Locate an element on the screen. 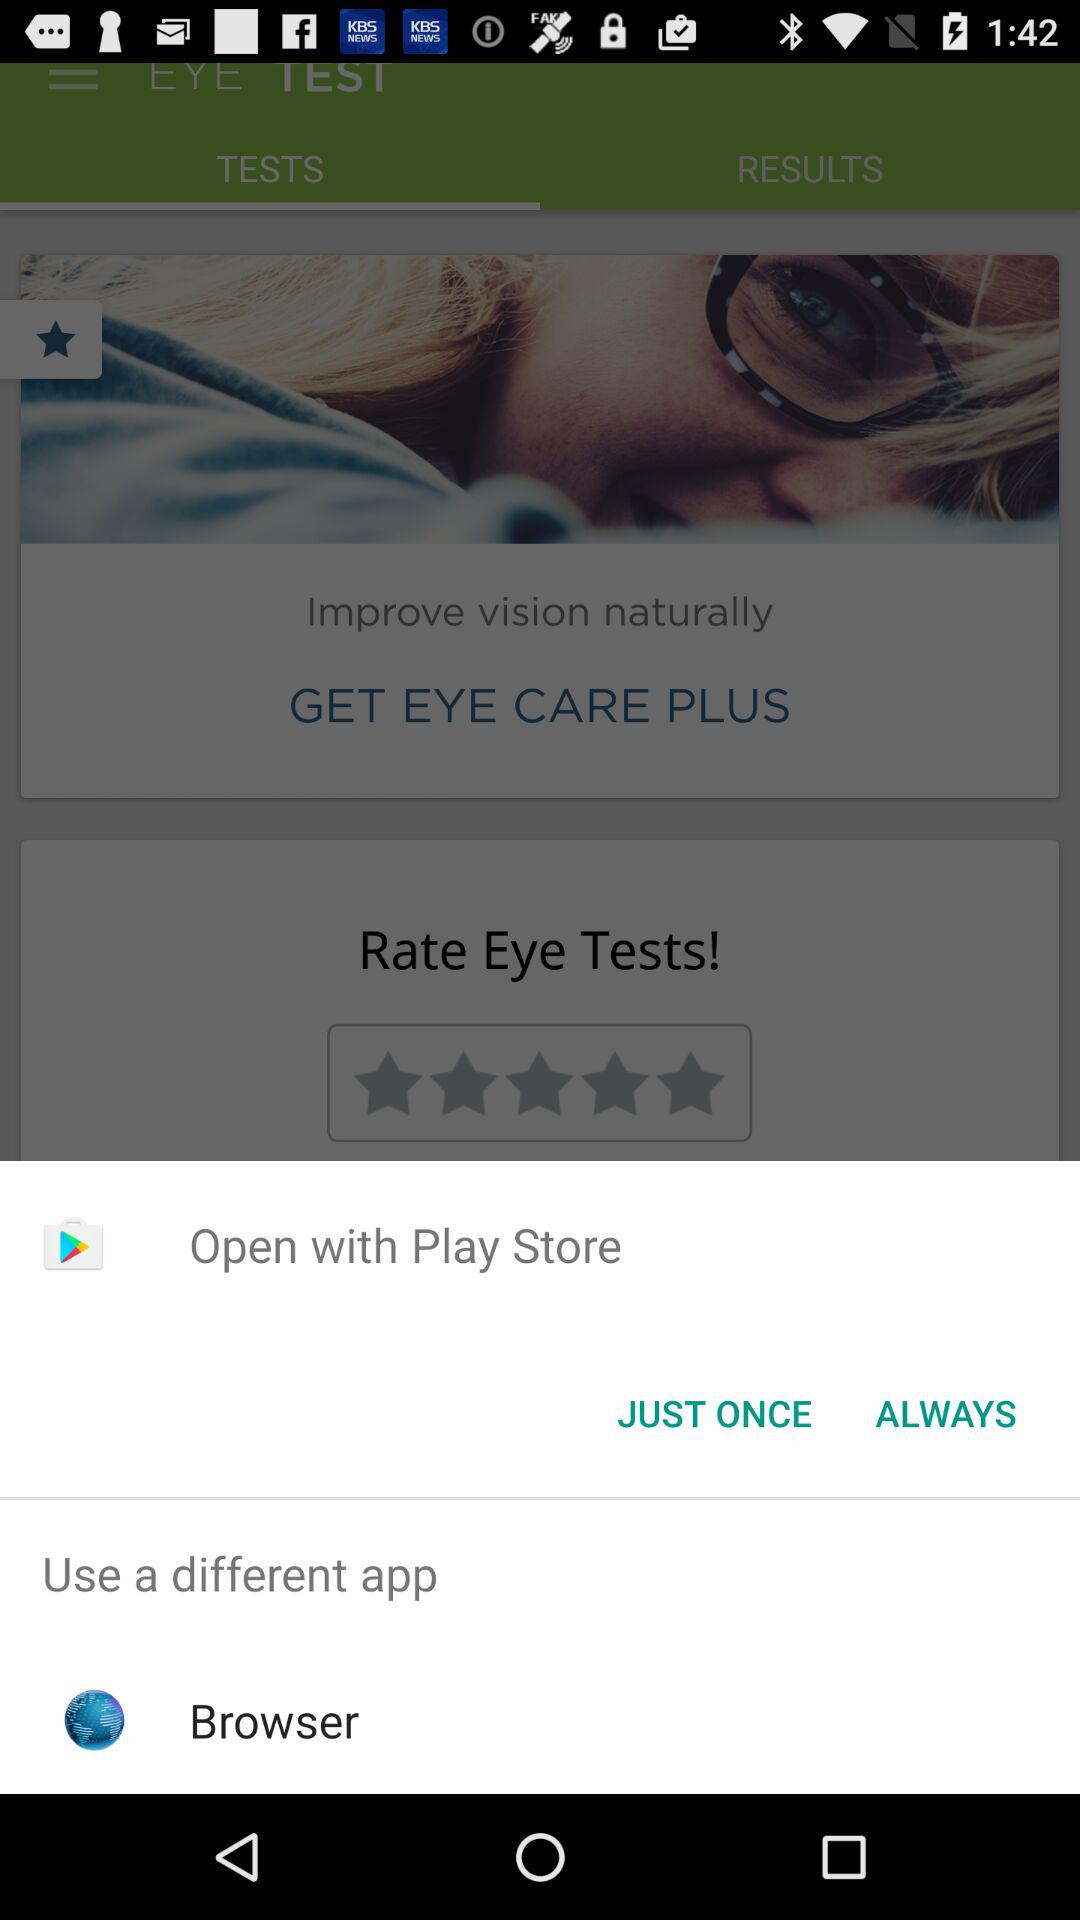 This screenshot has width=1080, height=1920. click item below the open with play item is located at coordinates (946, 1413).